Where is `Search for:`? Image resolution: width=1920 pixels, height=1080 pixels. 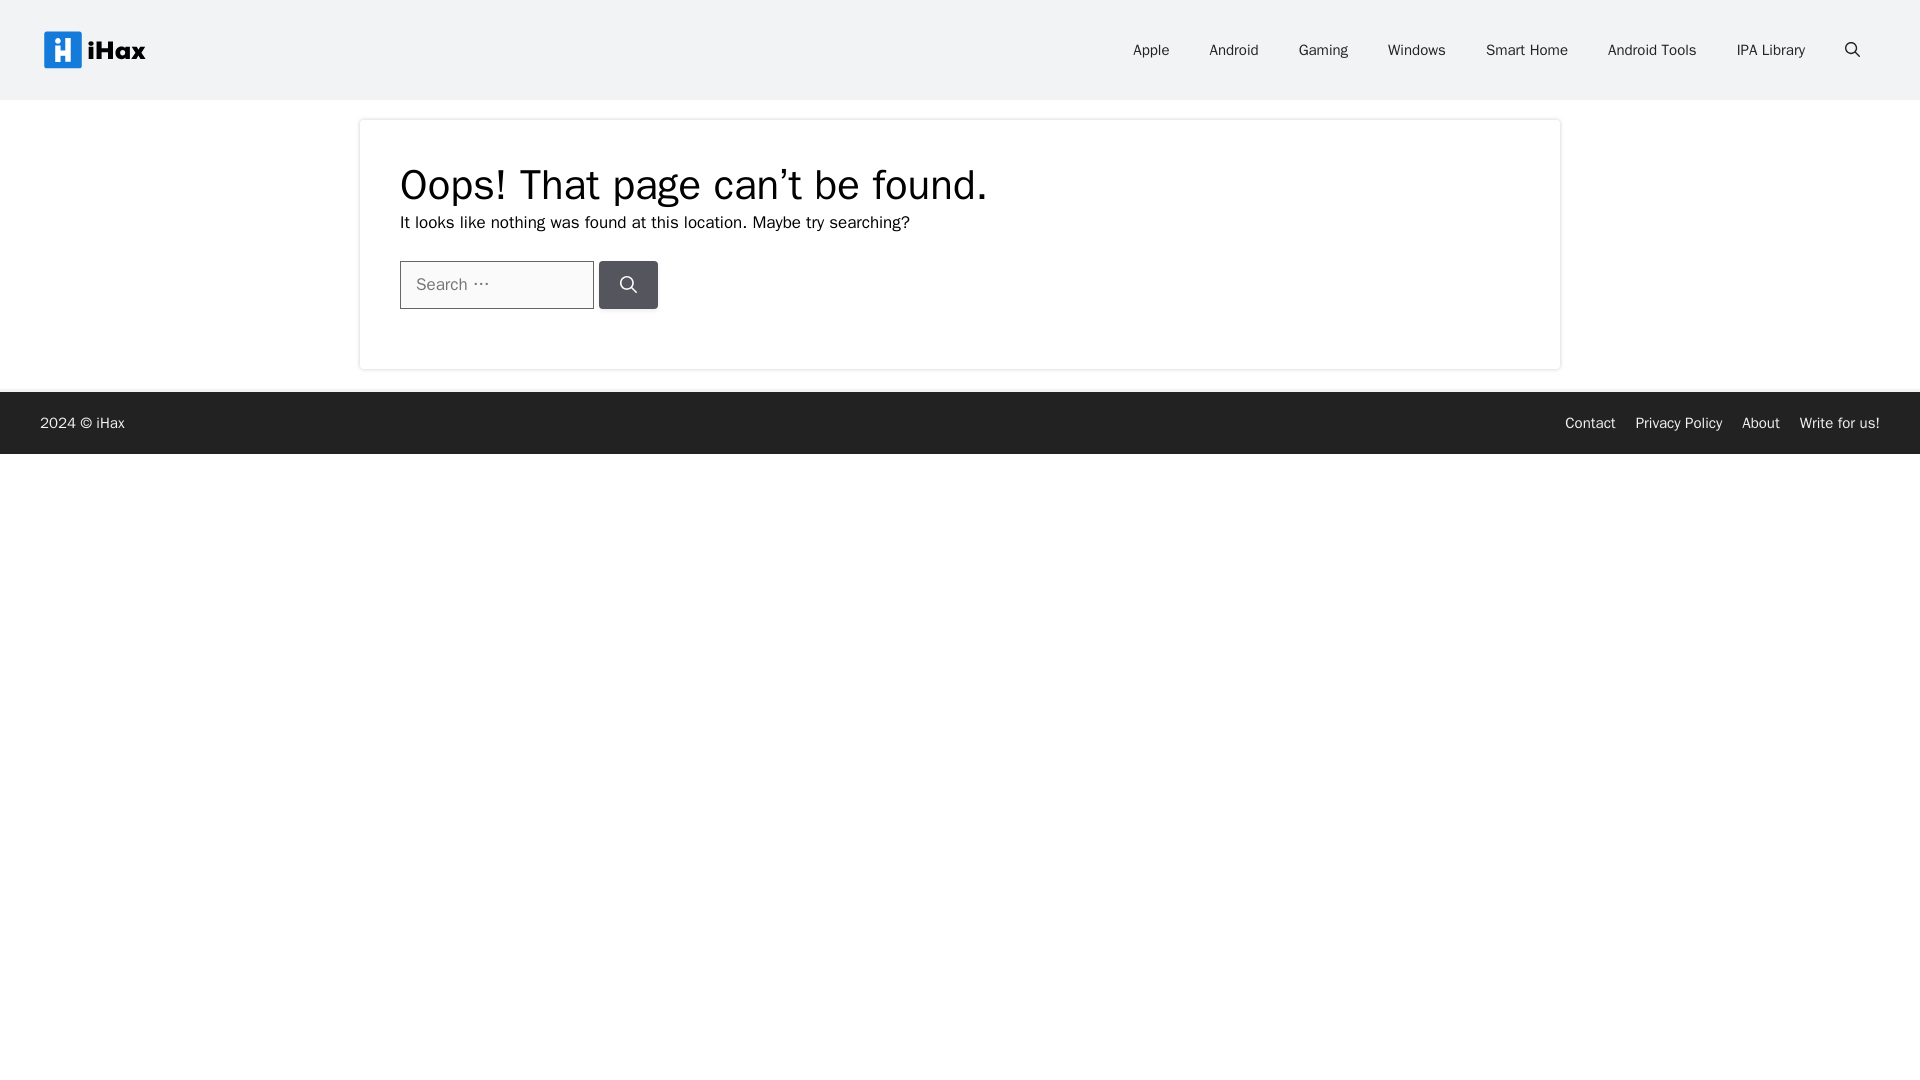
Search for: is located at coordinates (496, 284).